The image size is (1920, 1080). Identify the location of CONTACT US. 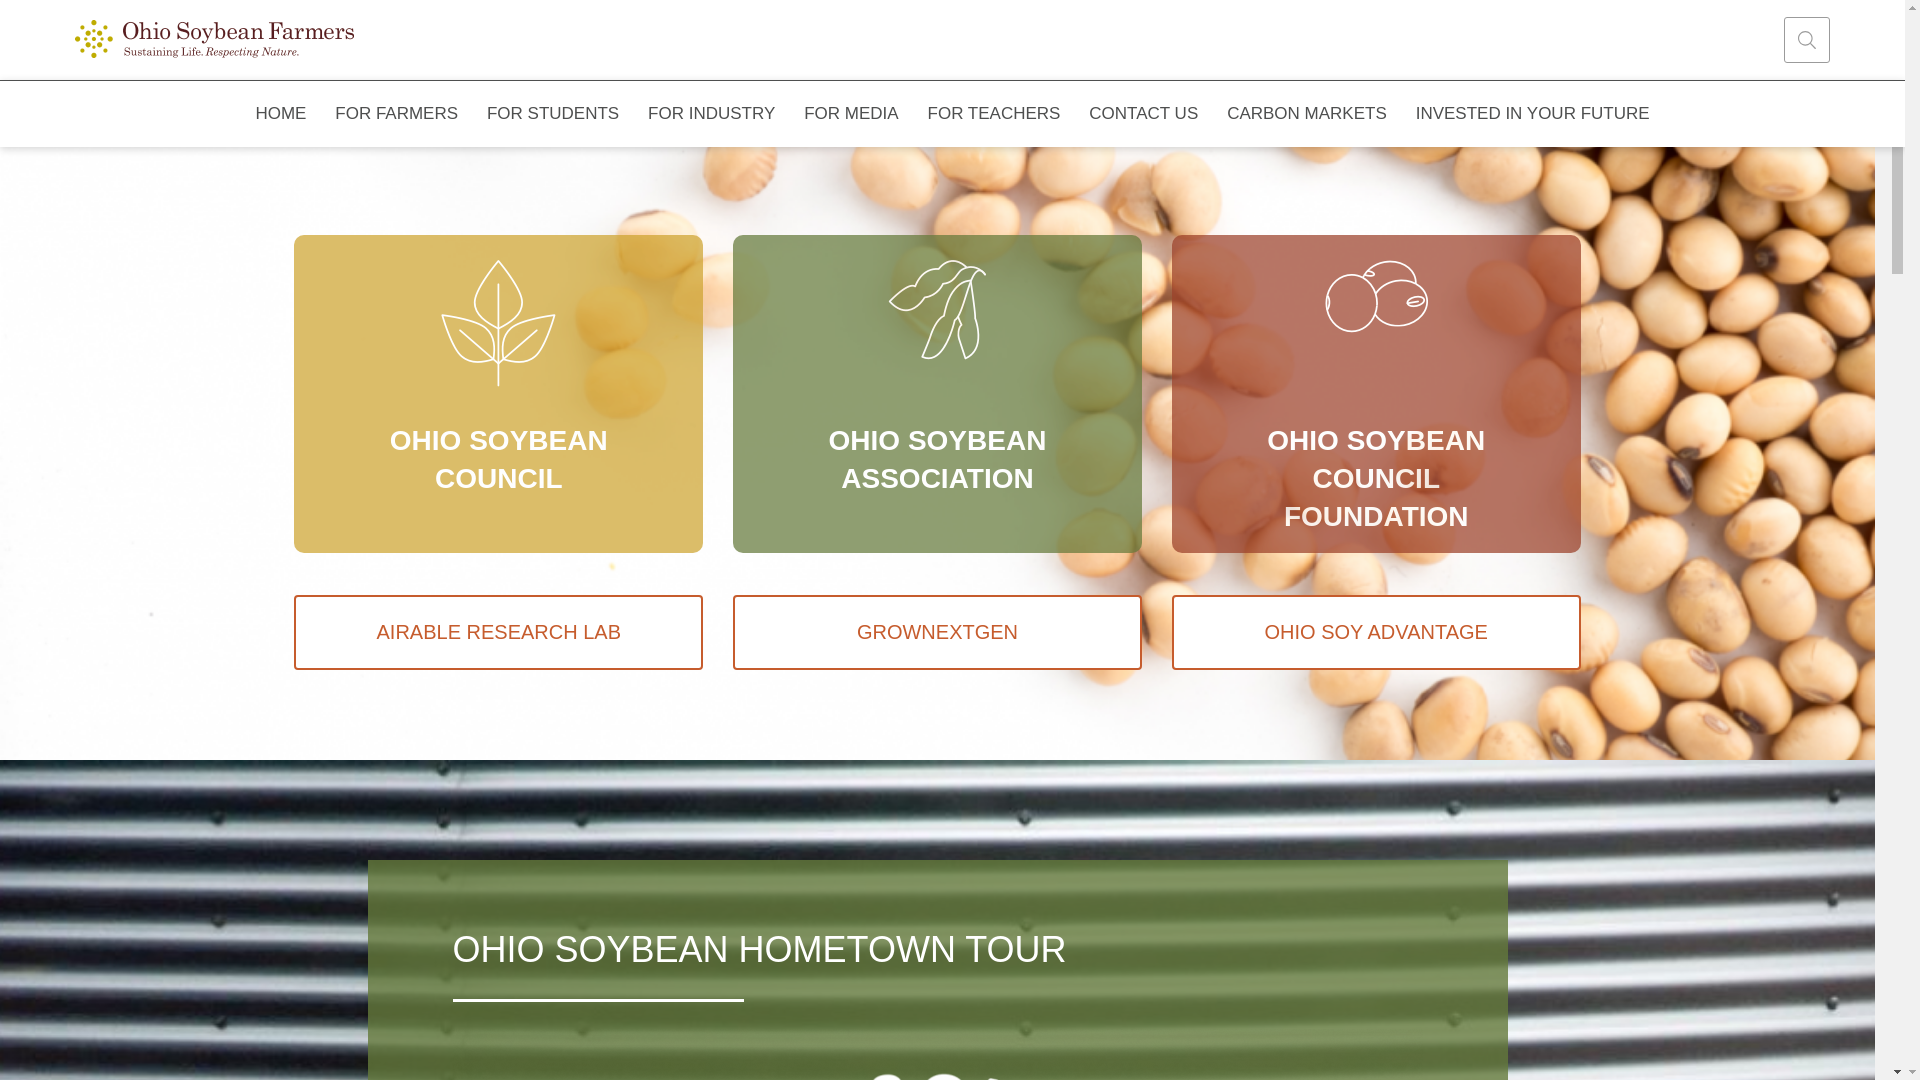
(1144, 114).